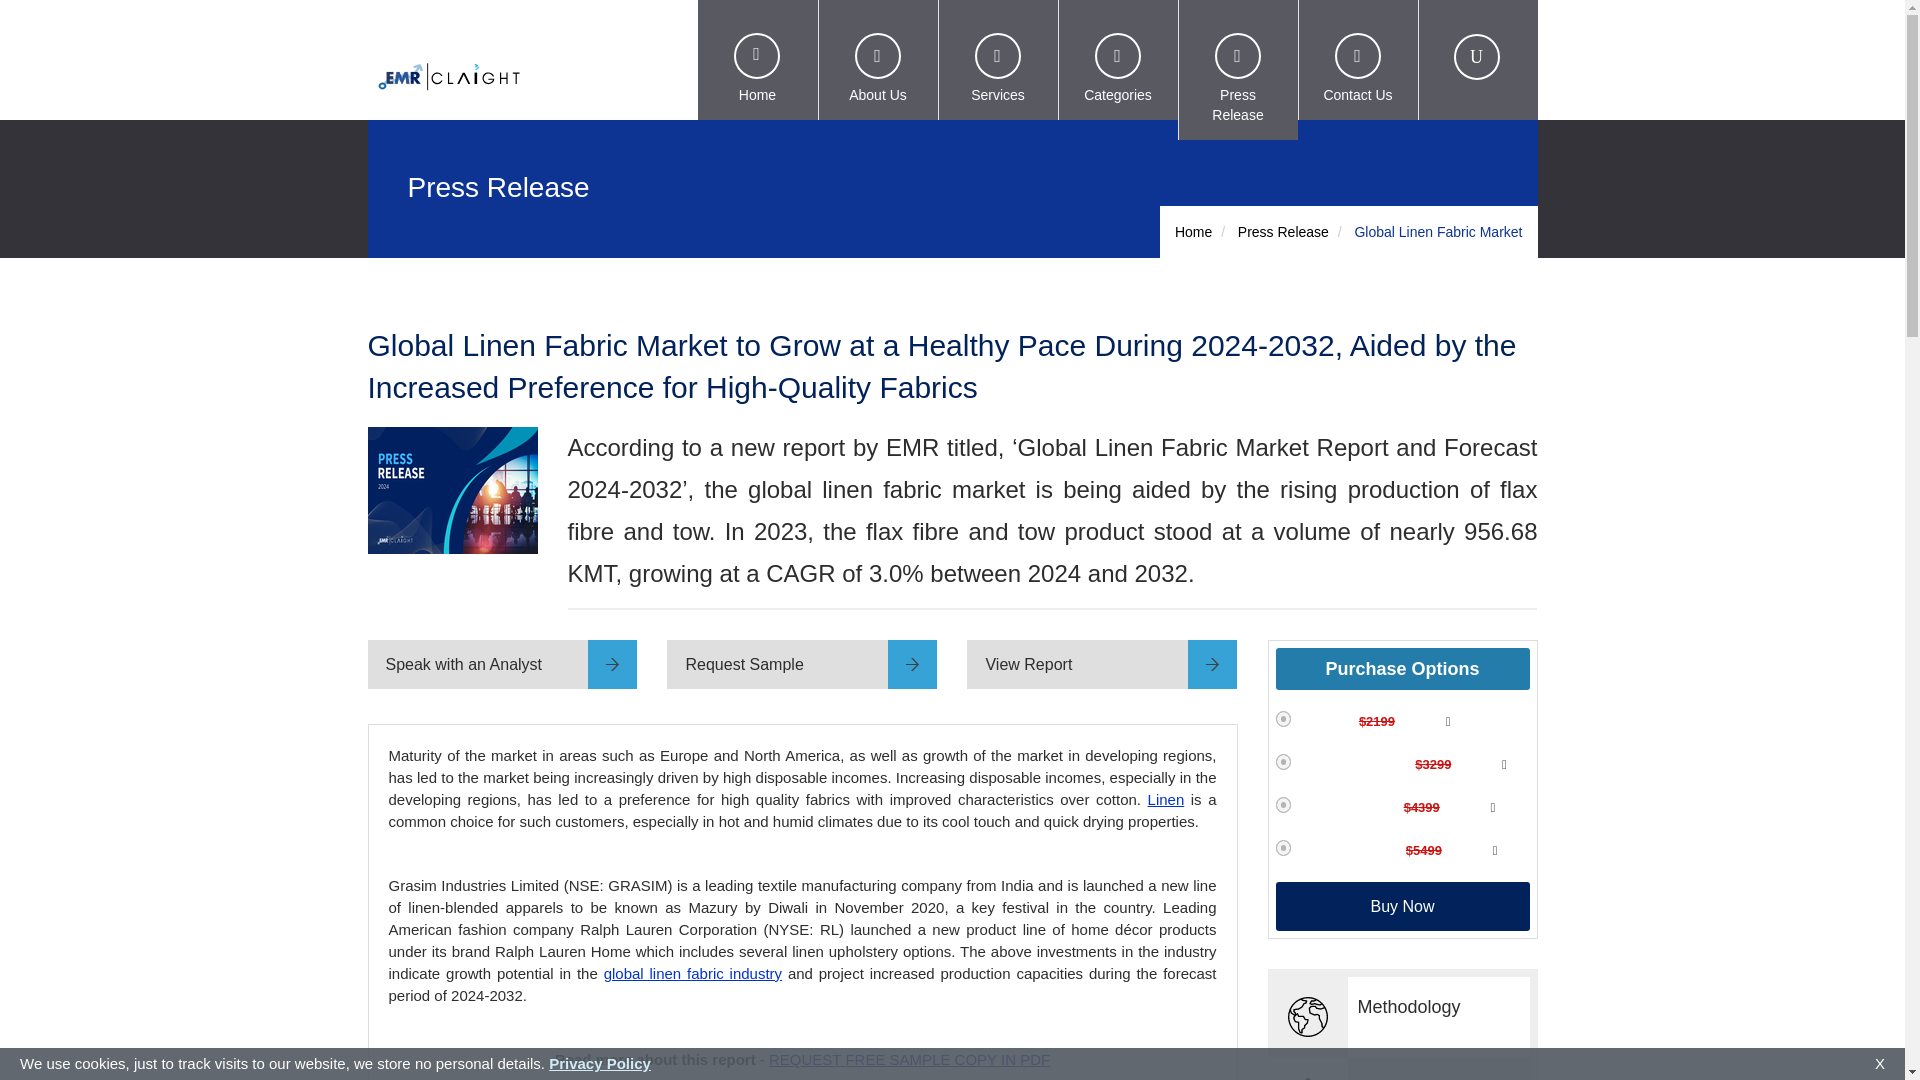 The height and width of the screenshot is (1080, 1920). Describe the element at coordinates (758, 60) in the screenshot. I see `Home` at that location.